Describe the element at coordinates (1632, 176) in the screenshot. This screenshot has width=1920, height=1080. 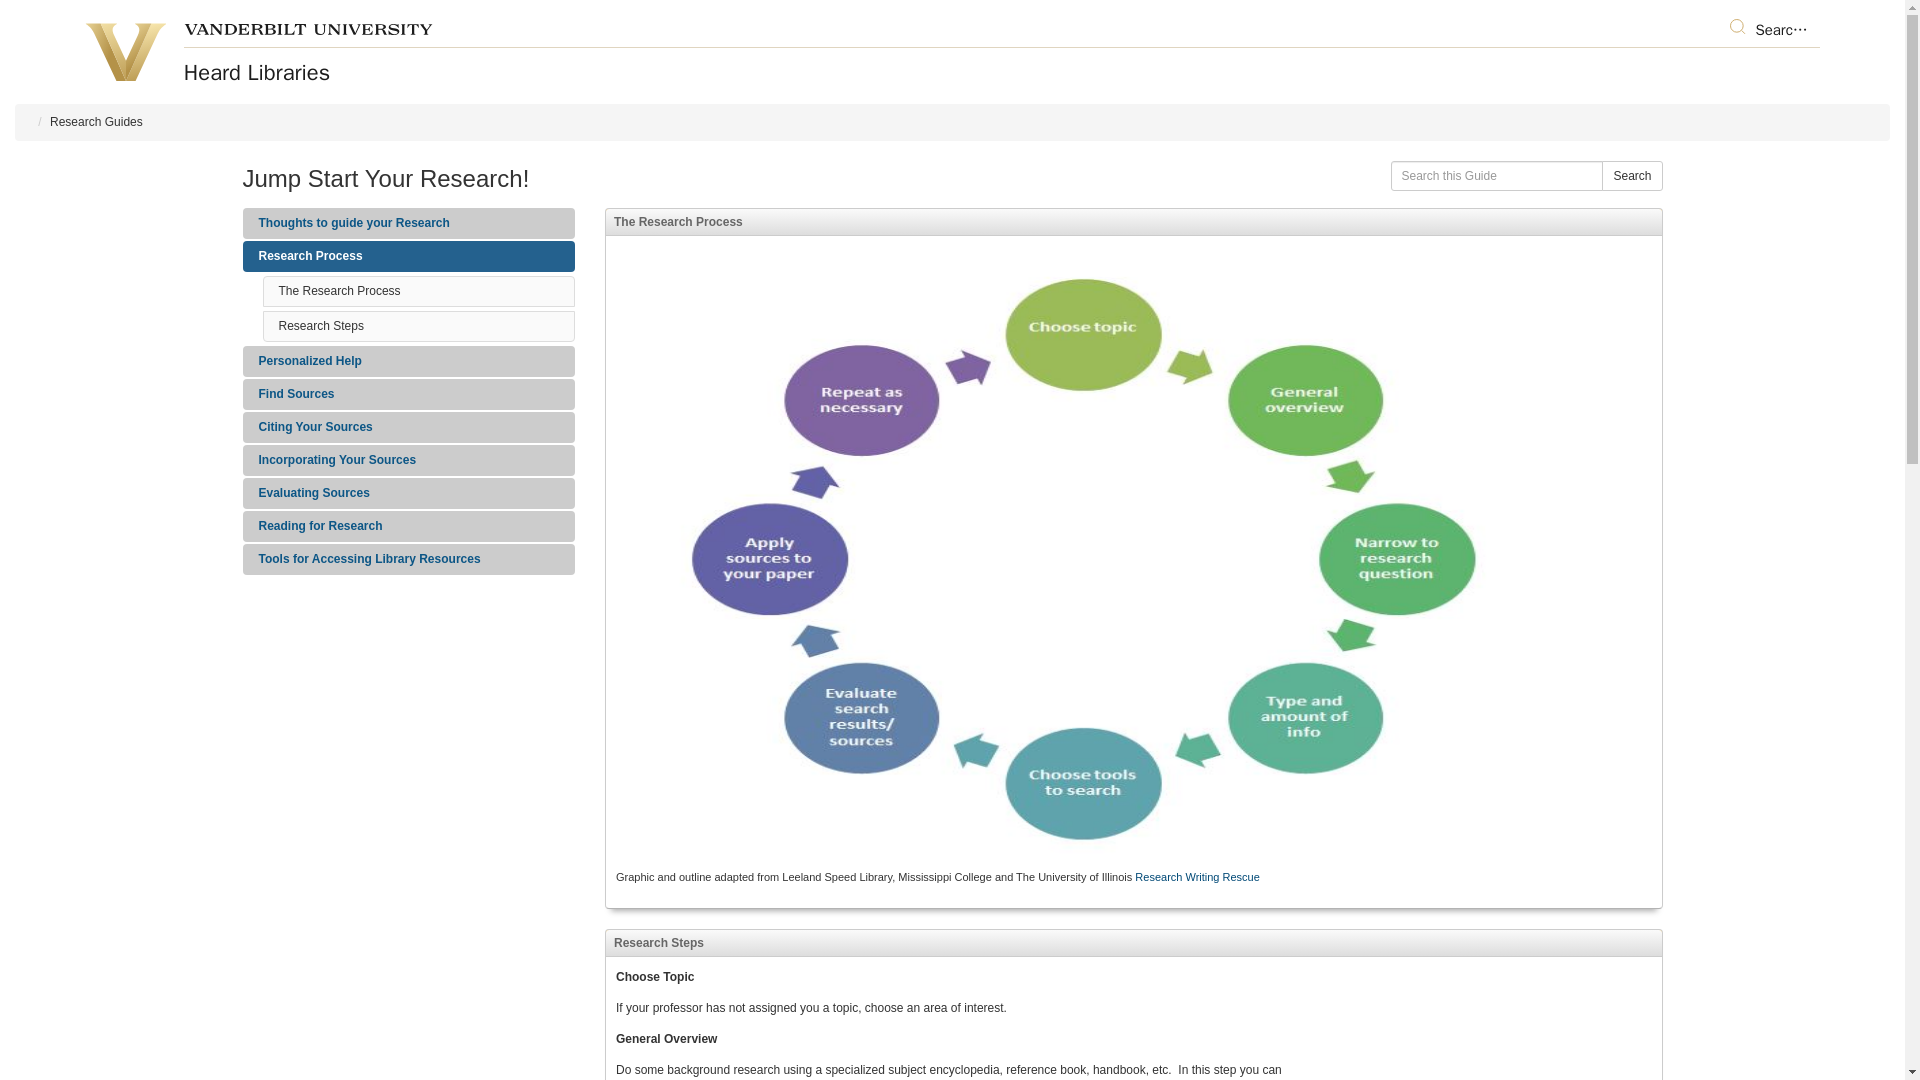
I see `Search` at that location.